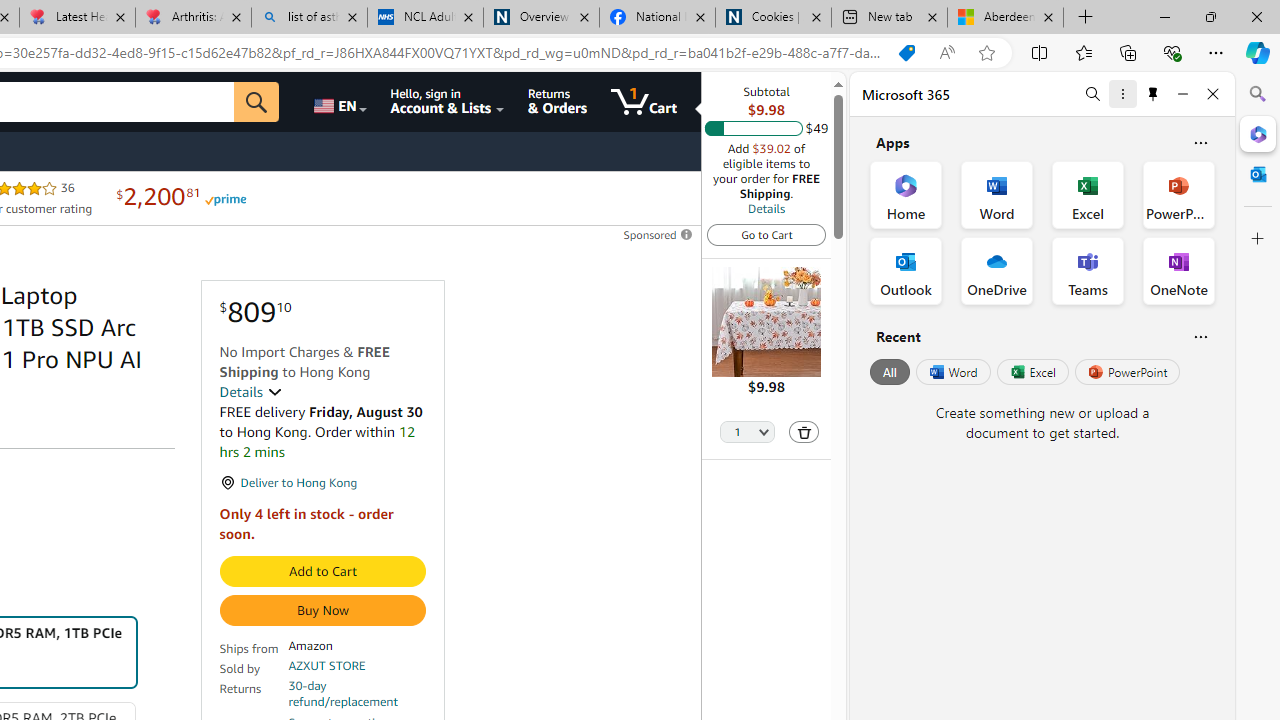 Image resolution: width=1280 pixels, height=720 pixels. Describe the element at coordinates (906, 194) in the screenshot. I see `Home Office App` at that location.